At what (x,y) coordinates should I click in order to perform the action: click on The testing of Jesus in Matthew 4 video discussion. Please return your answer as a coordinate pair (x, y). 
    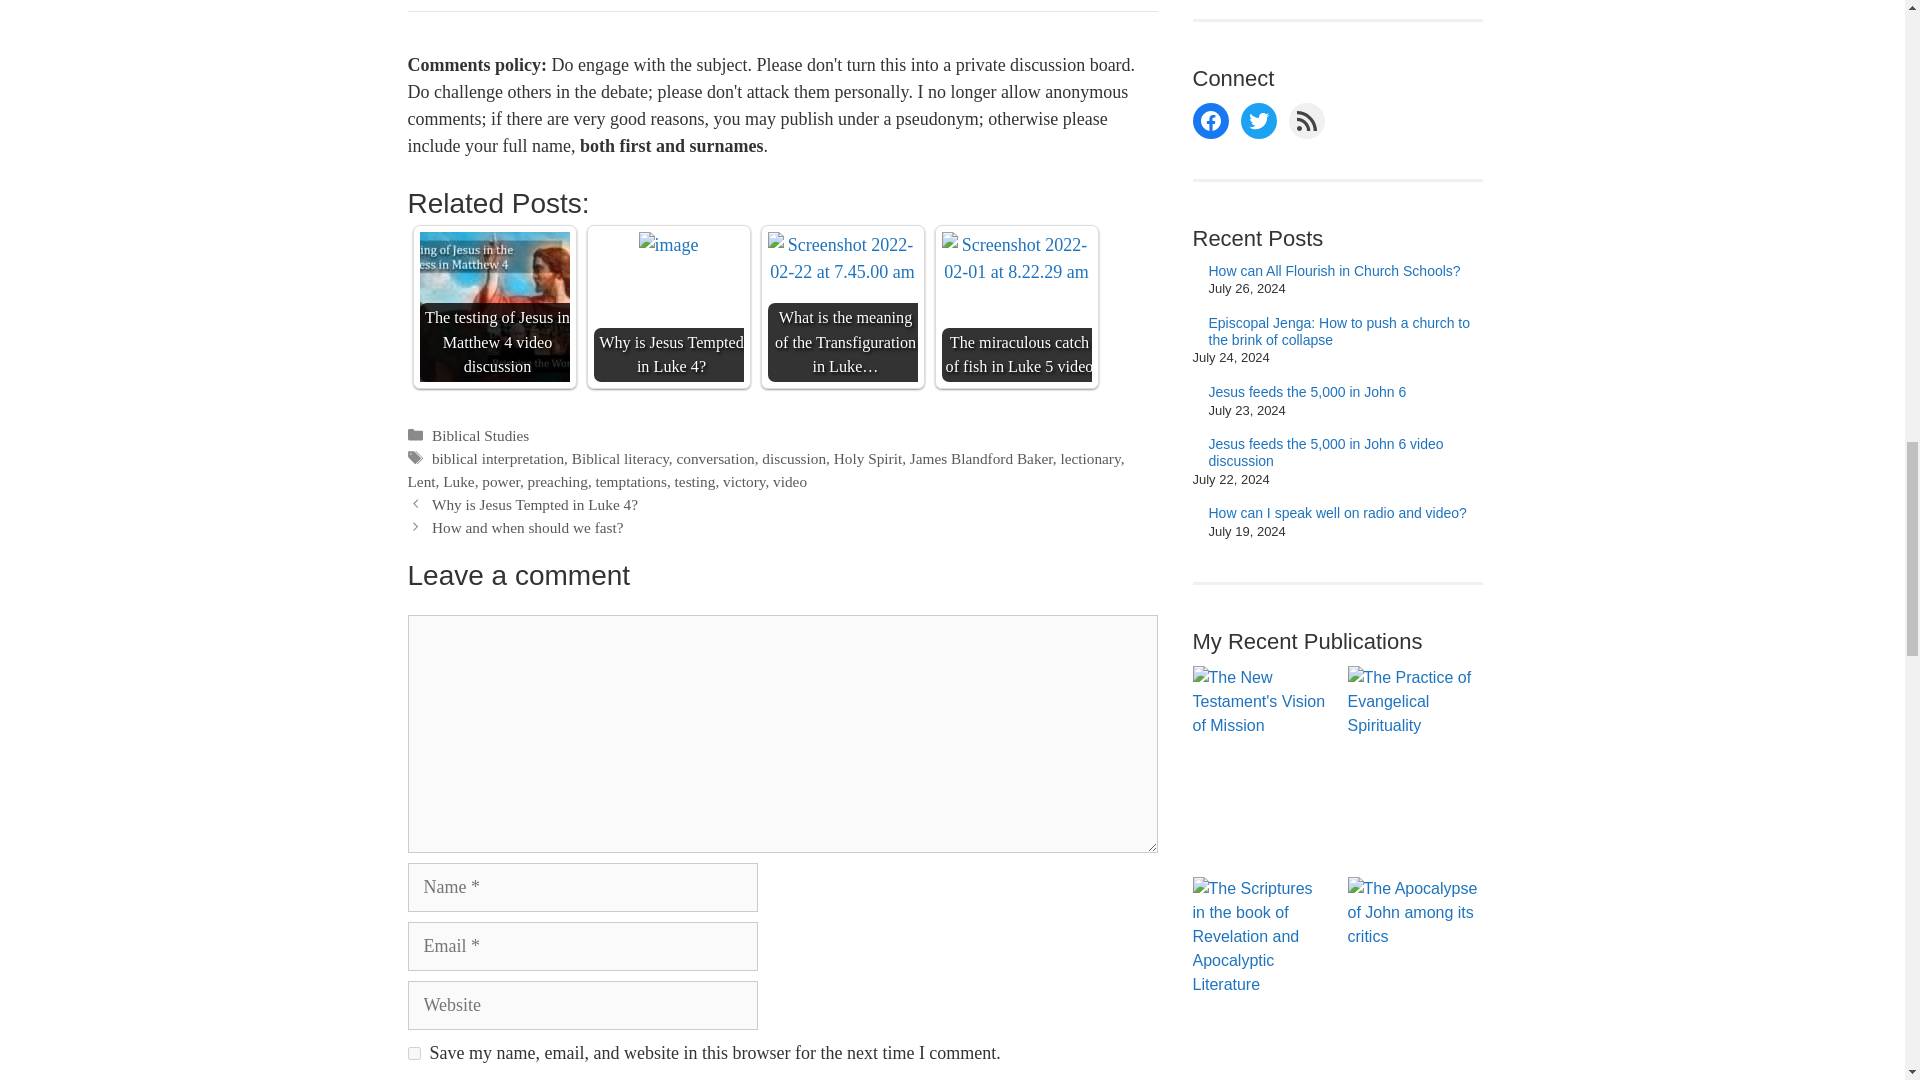
    Looking at the image, I should click on (495, 307).